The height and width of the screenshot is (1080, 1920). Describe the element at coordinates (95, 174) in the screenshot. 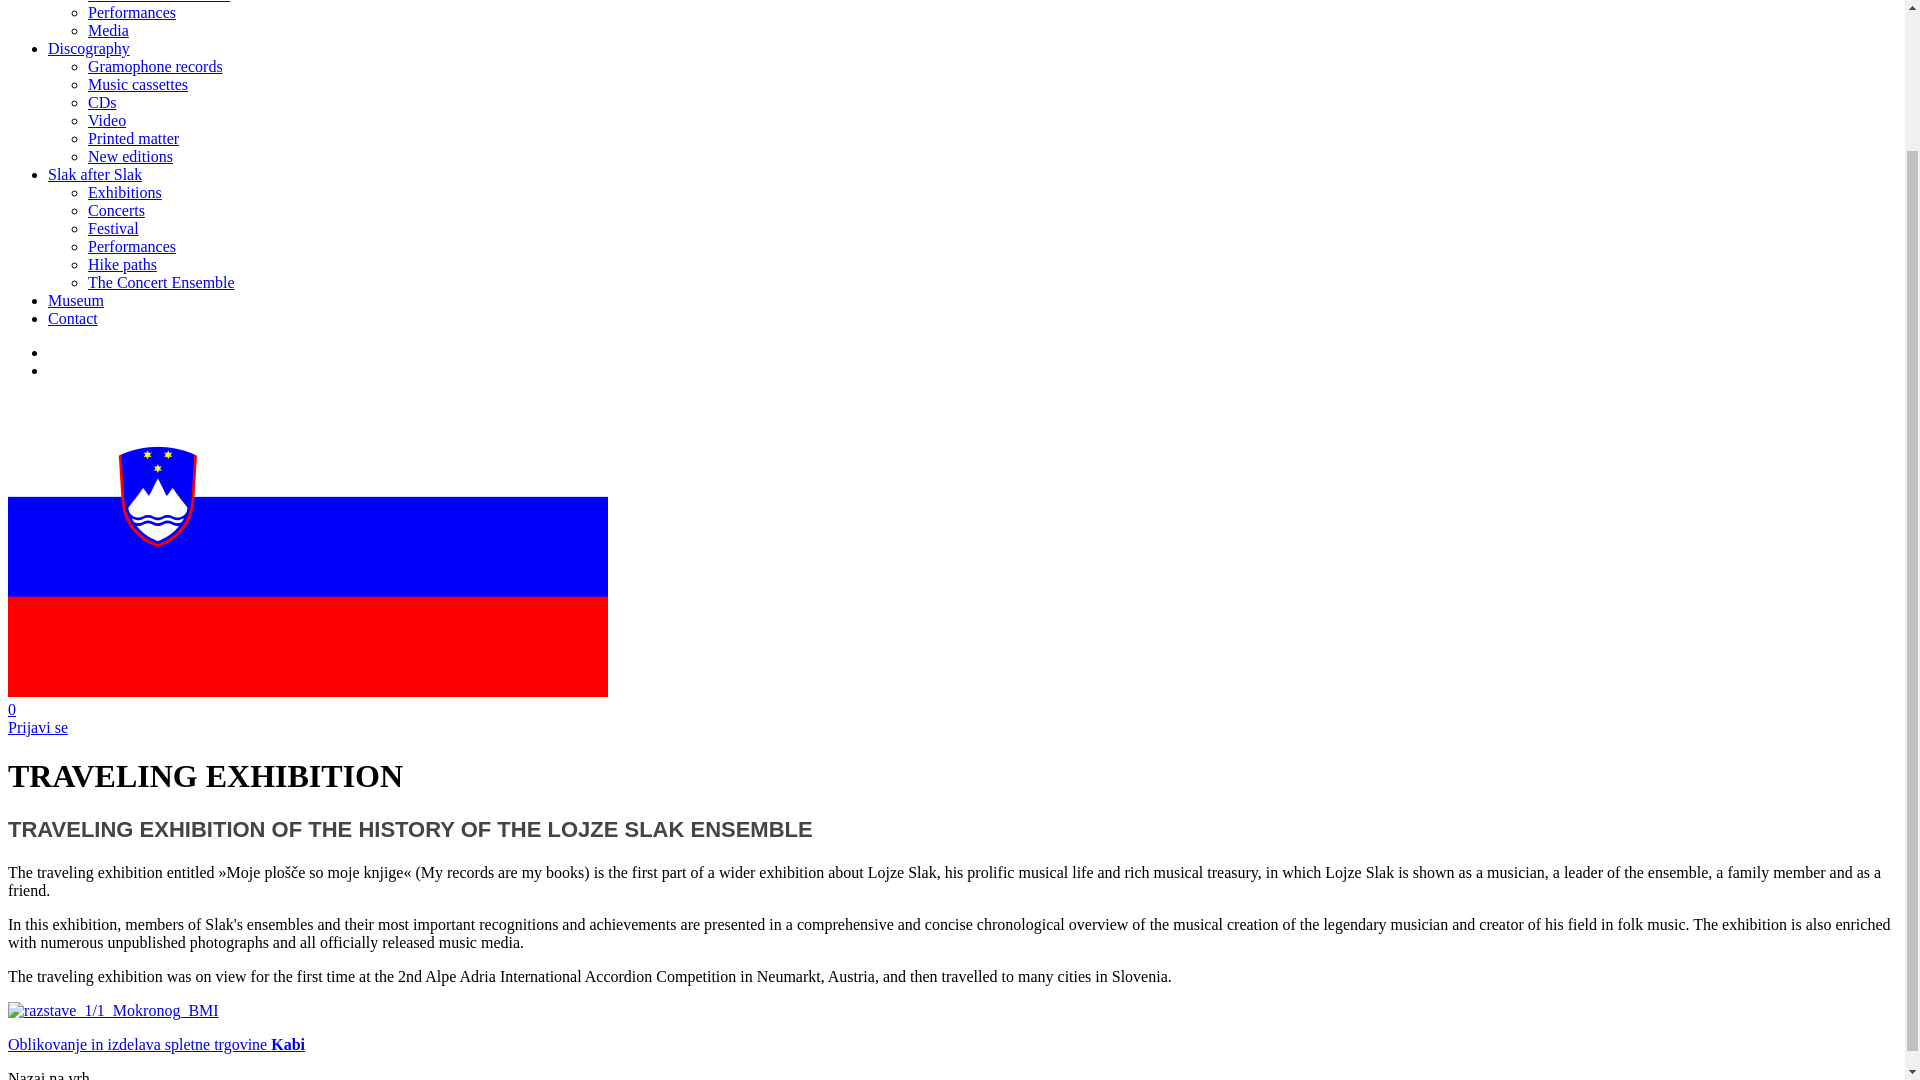

I see `Slak after Slak` at that location.